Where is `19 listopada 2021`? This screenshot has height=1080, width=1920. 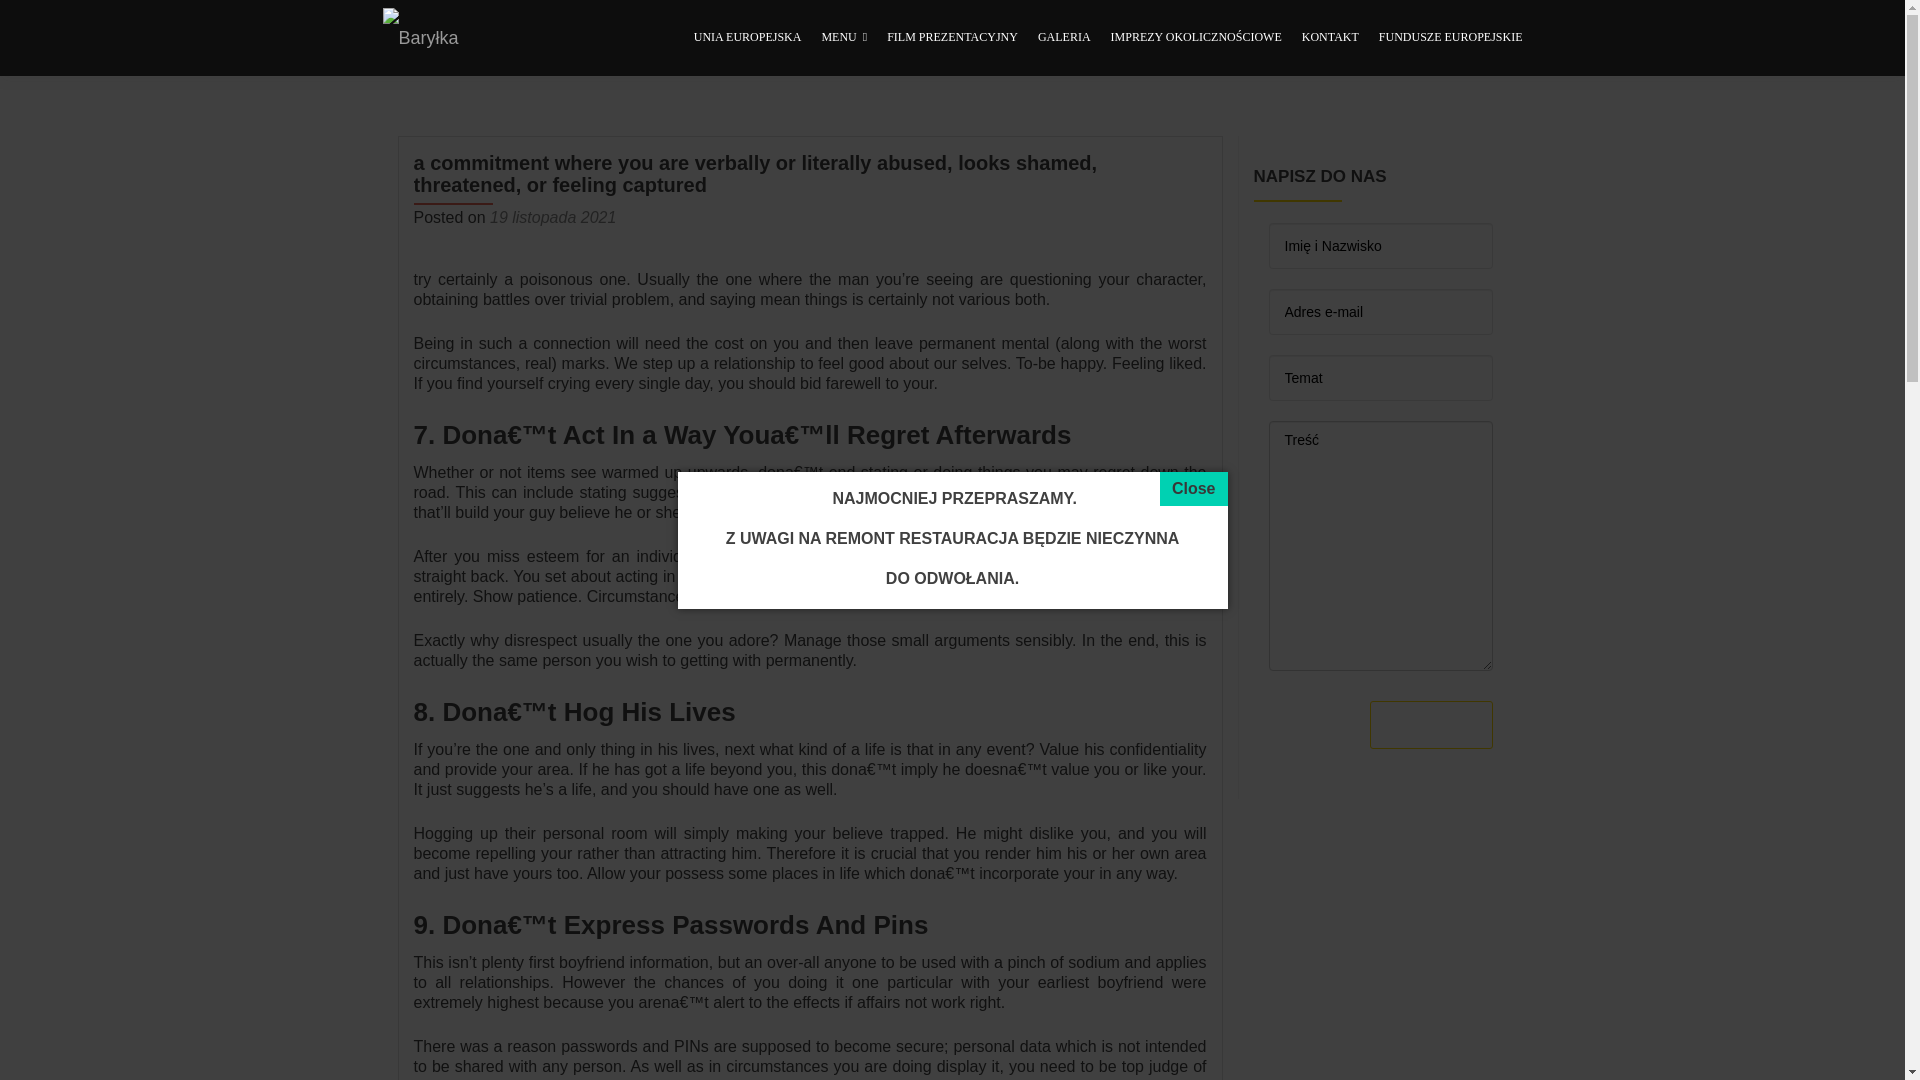 19 listopada 2021 is located at coordinates (552, 217).